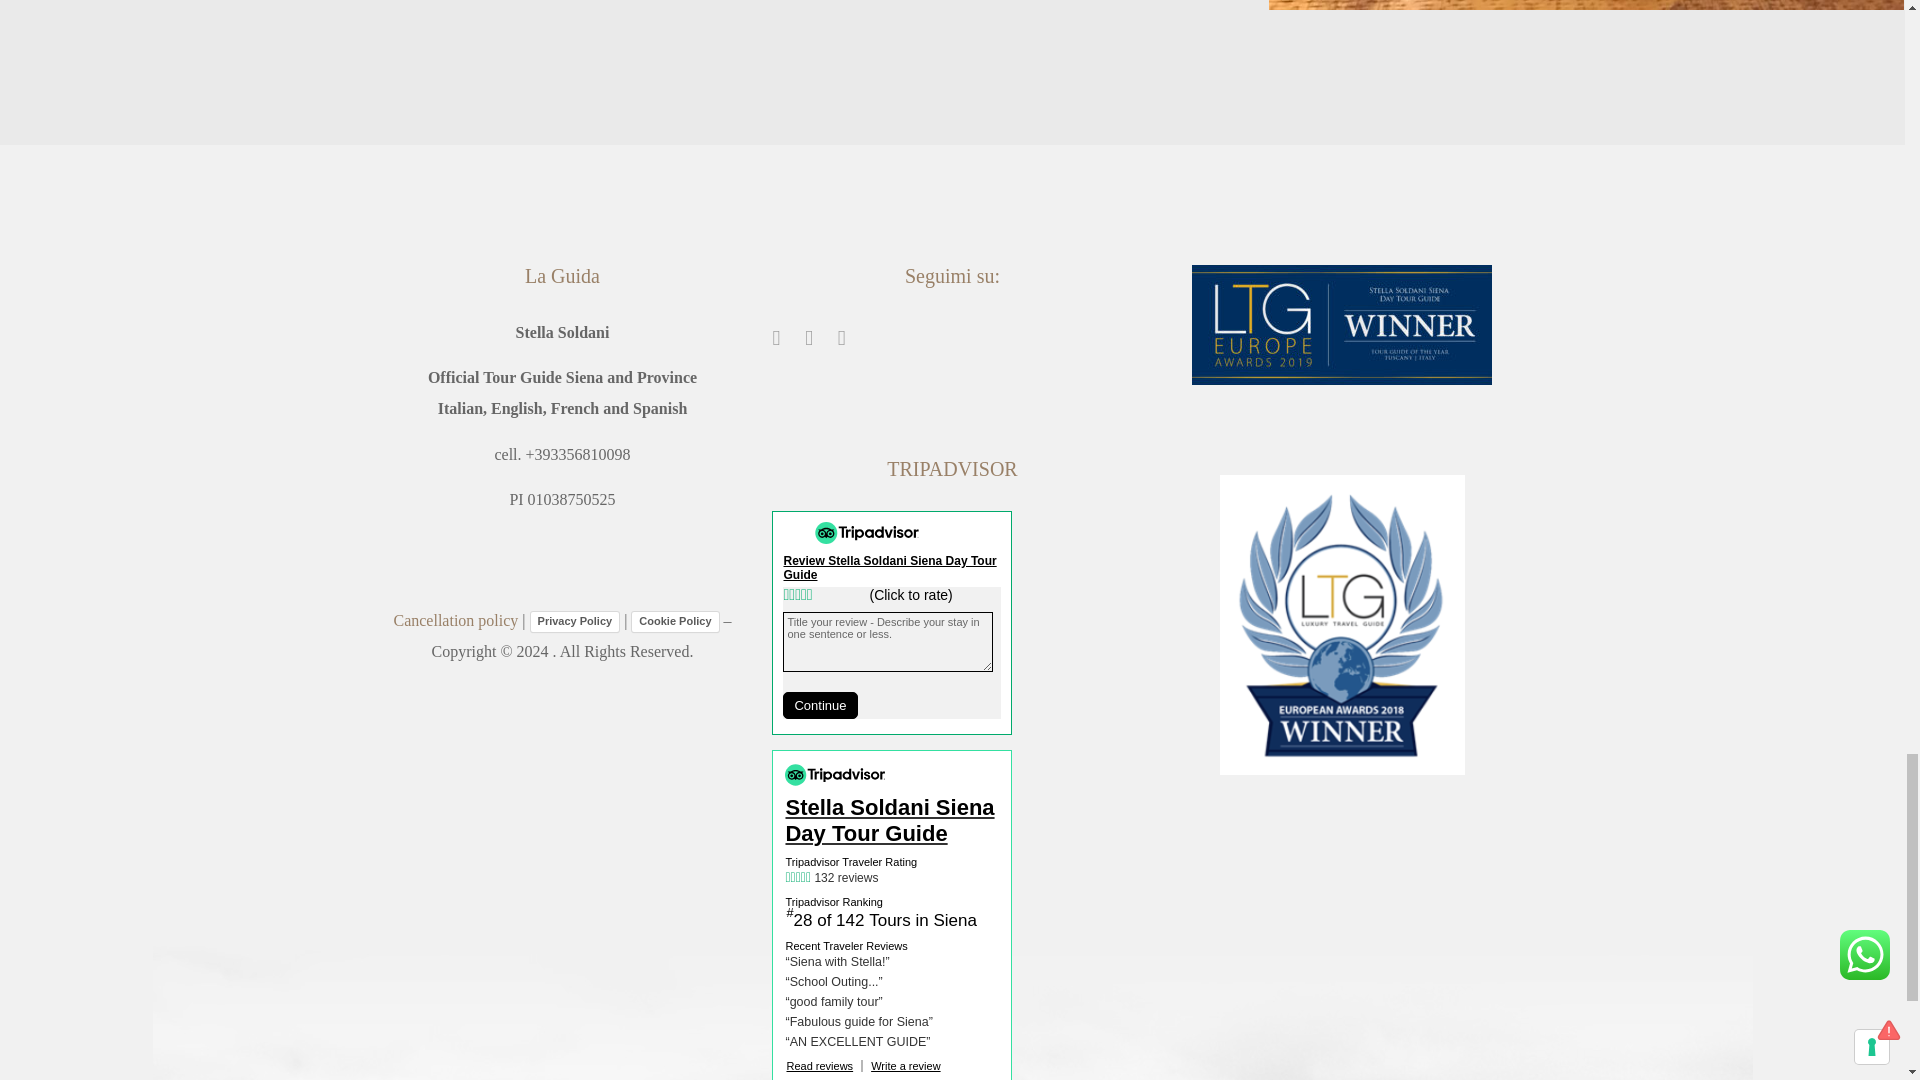 This screenshot has height=1080, width=1920. I want to click on Cookie Policy, so click(674, 622).